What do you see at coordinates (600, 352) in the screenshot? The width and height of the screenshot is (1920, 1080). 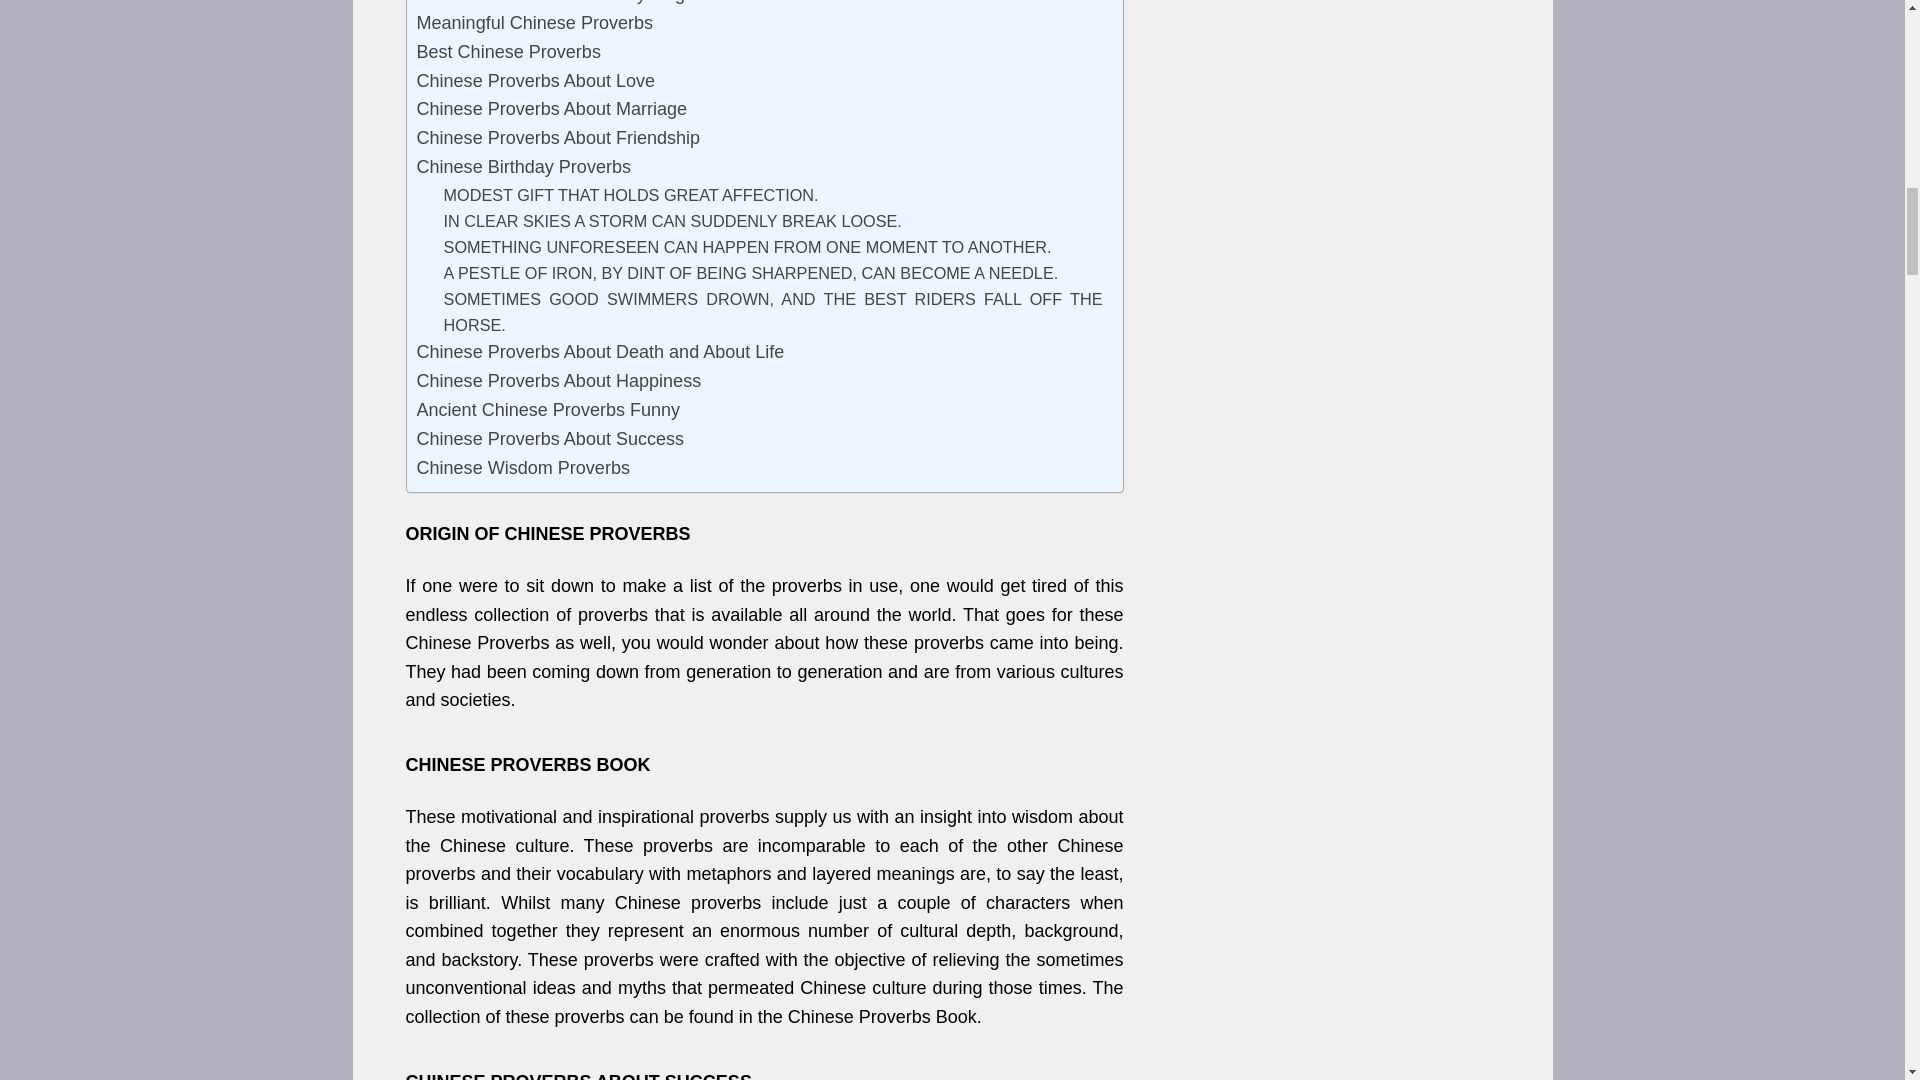 I see `Chinese Proverbs About Death and About Life` at bounding box center [600, 352].